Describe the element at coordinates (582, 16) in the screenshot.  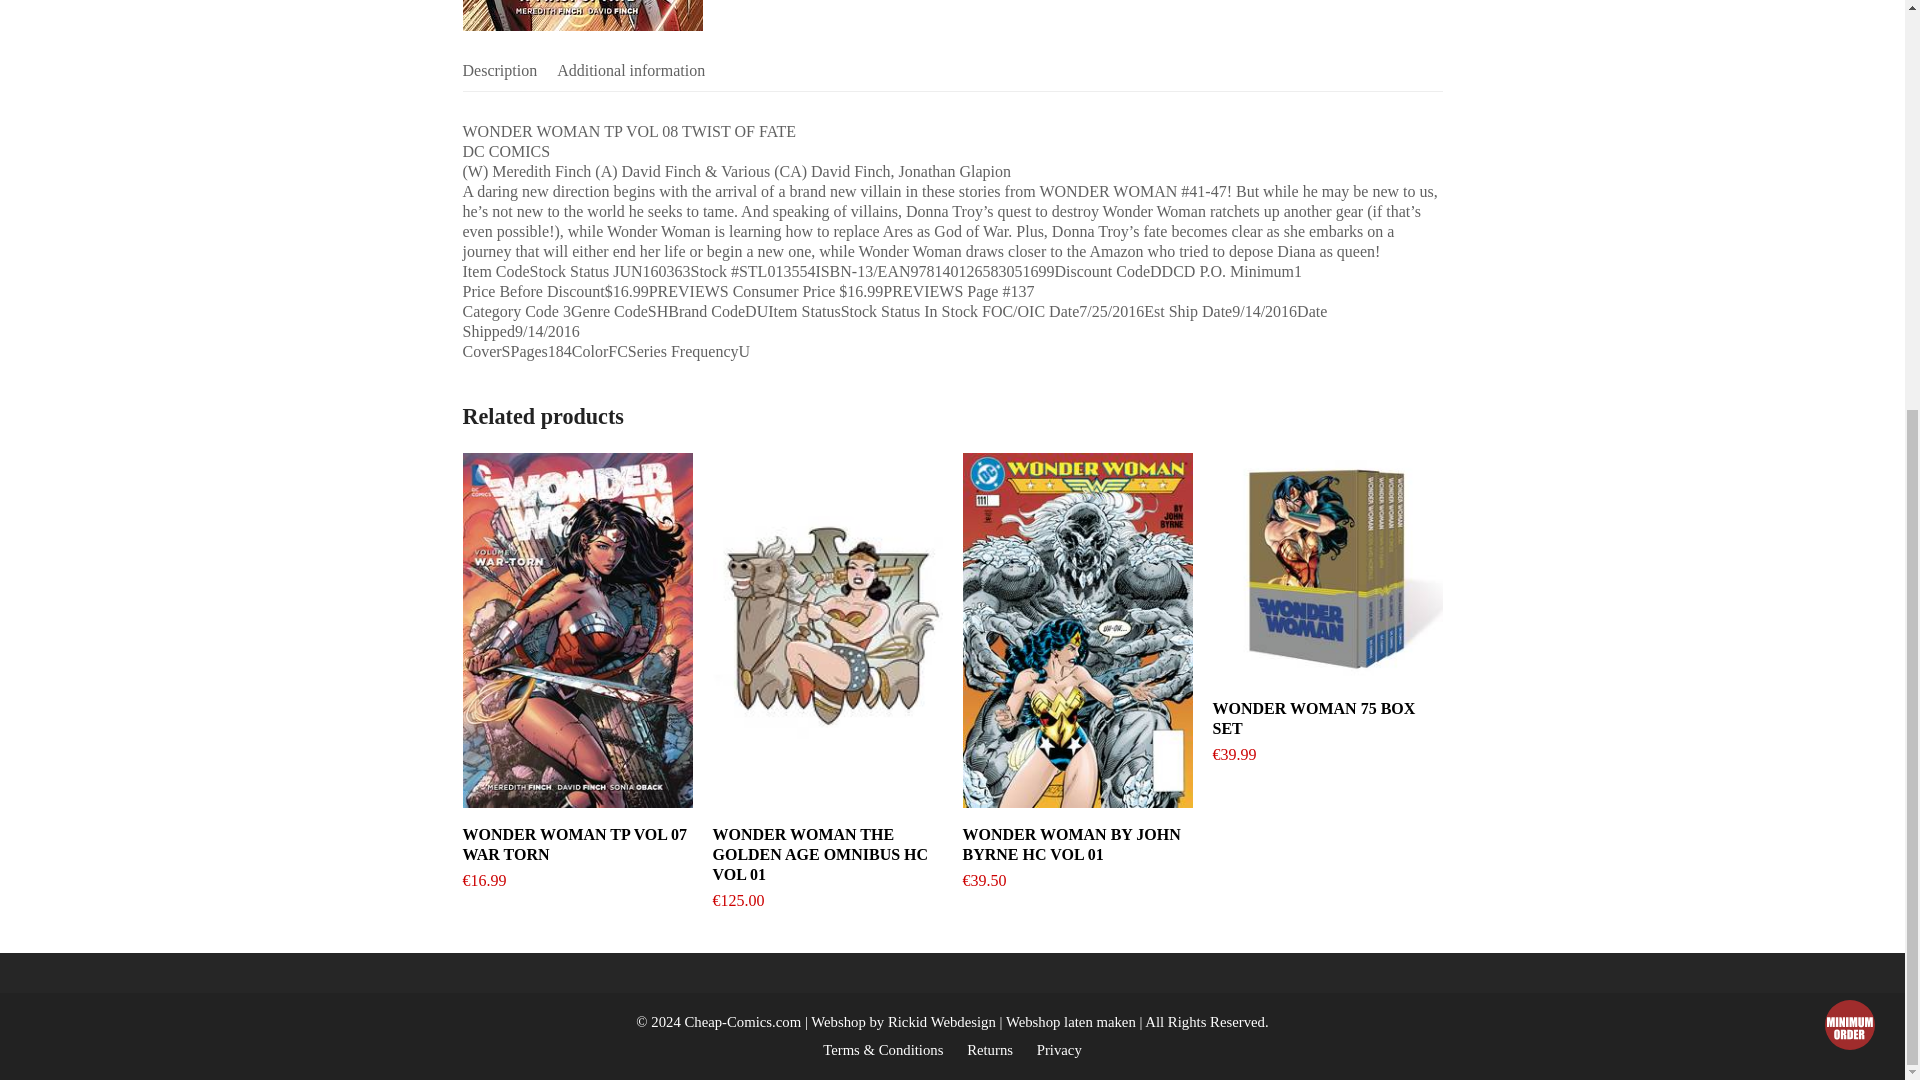
I see `wwoman8tp` at that location.